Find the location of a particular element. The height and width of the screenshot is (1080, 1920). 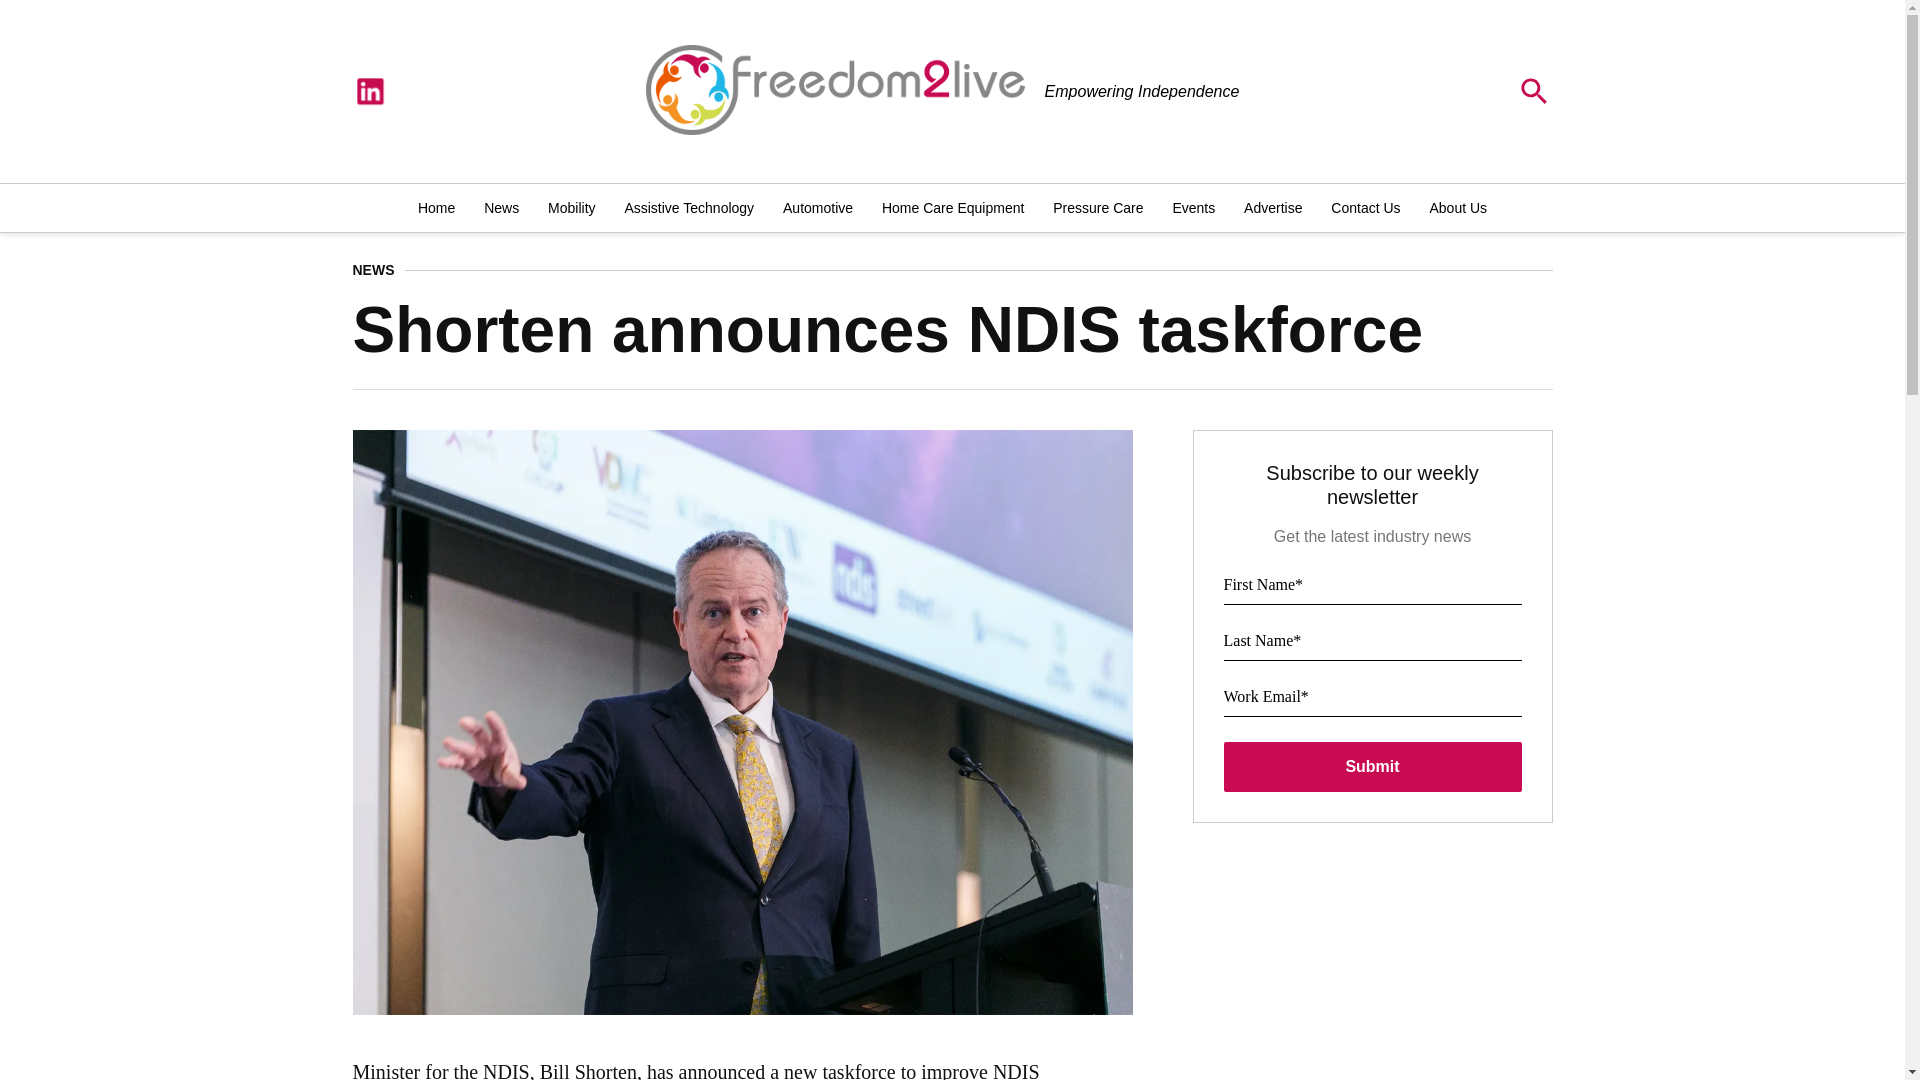

Assistive Technology is located at coordinates (689, 208).